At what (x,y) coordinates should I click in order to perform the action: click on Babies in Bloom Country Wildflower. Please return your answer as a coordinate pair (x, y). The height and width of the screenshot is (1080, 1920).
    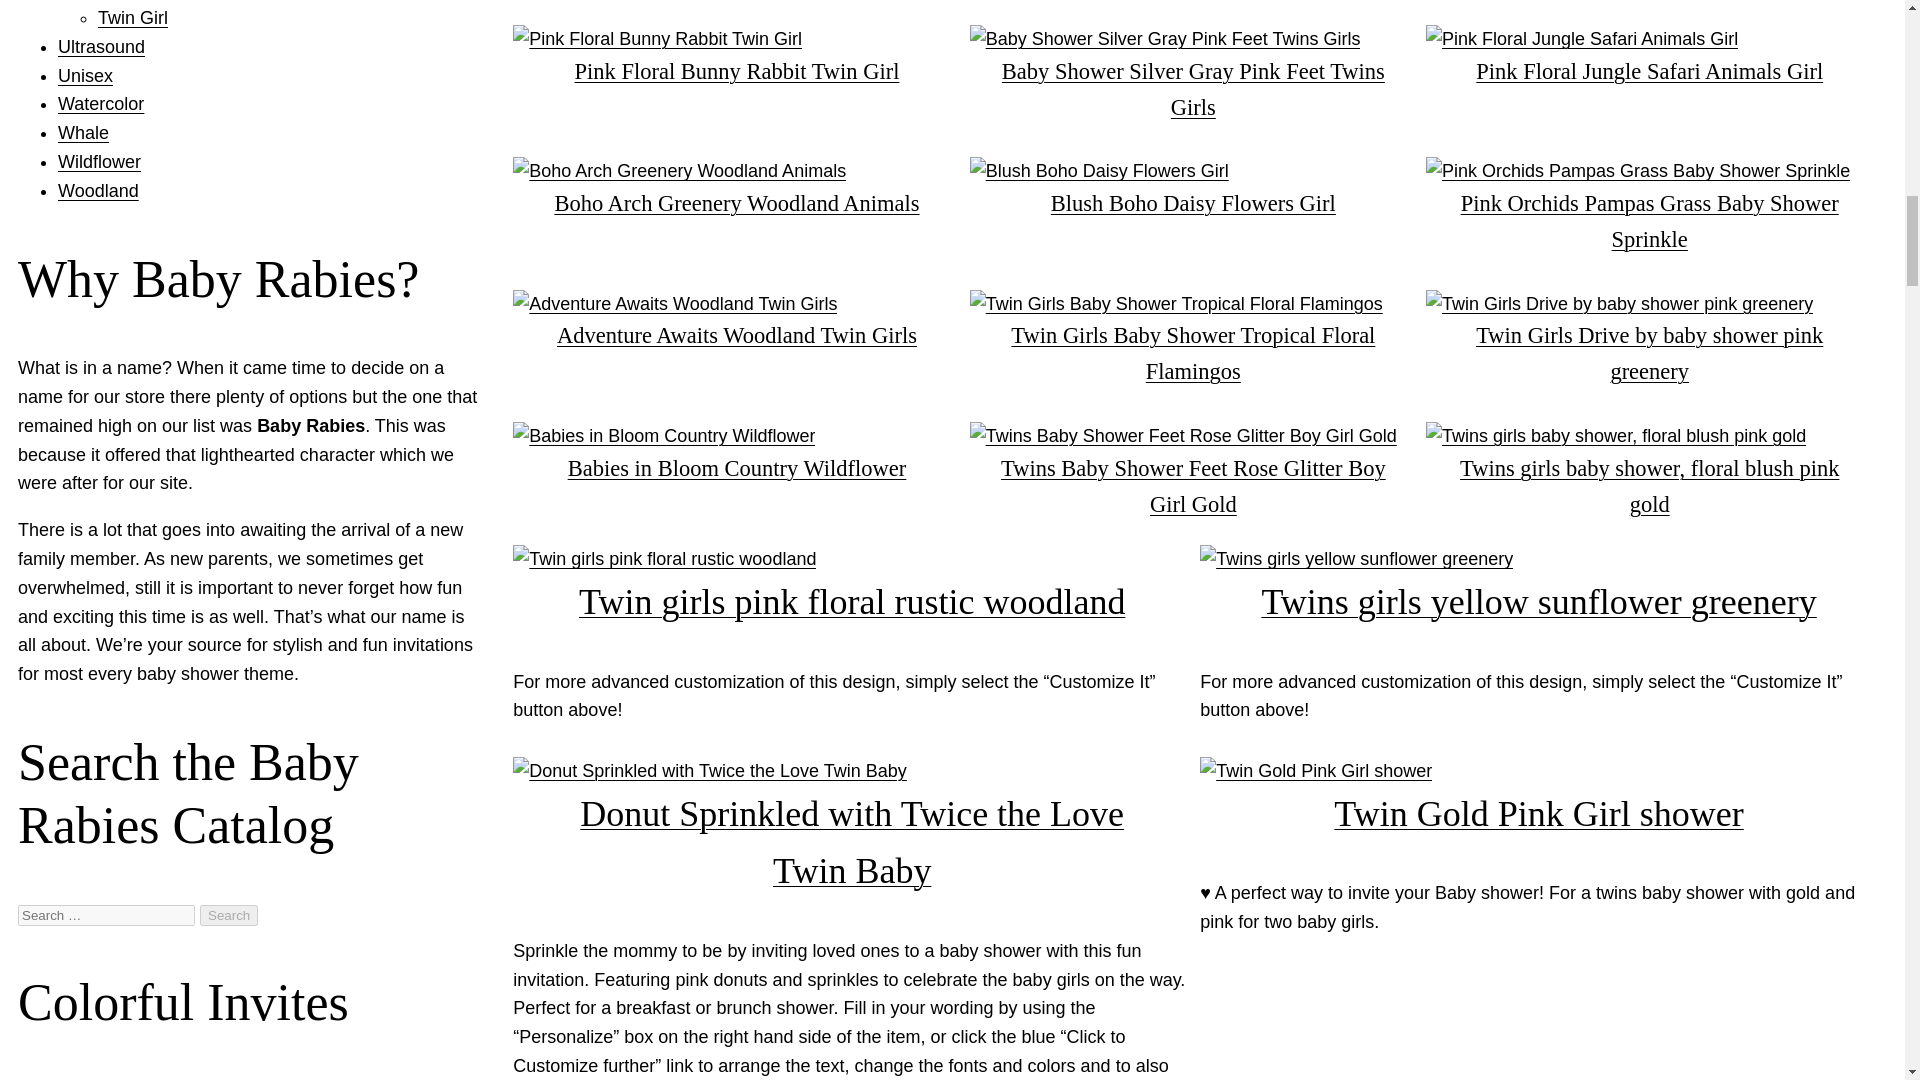
    Looking at the image, I should click on (736, 456).